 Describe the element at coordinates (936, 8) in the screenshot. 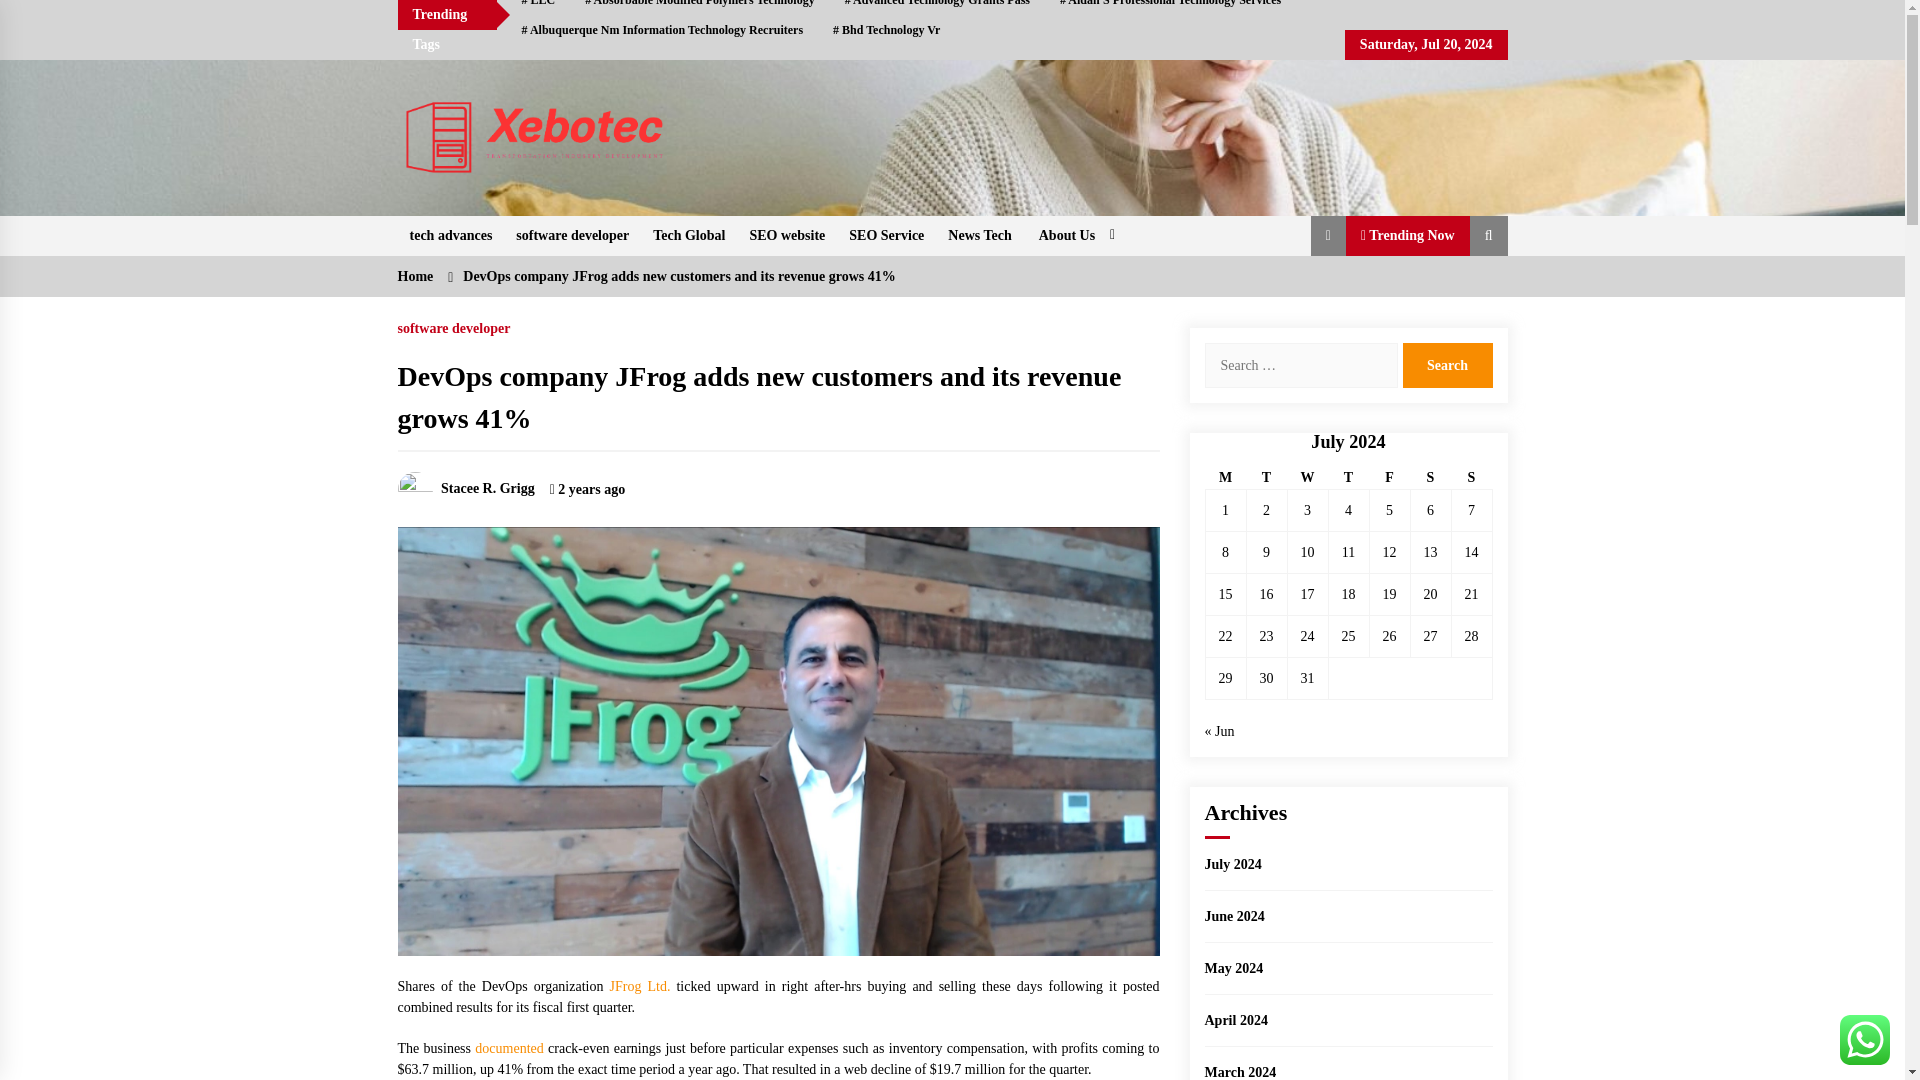

I see `Advanced Technology Grants Pass` at that location.